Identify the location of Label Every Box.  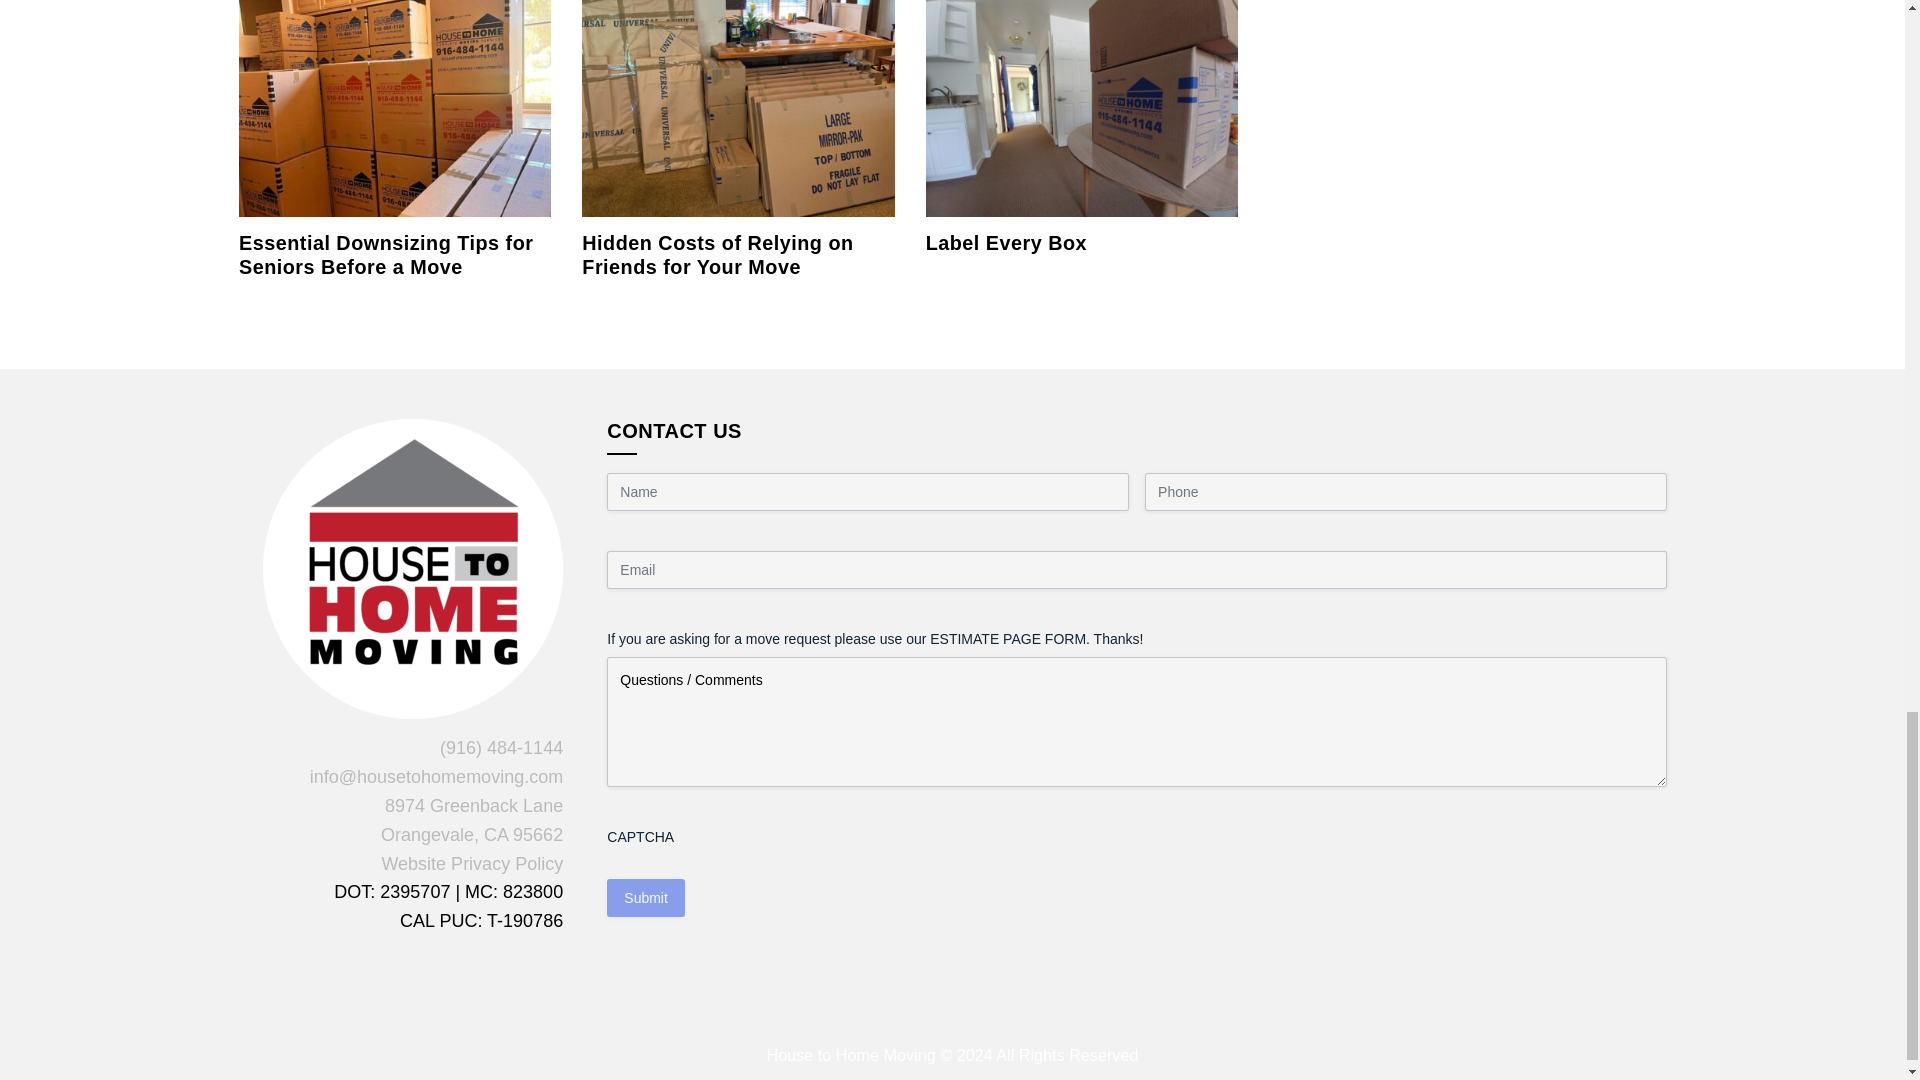
(1082, 106).